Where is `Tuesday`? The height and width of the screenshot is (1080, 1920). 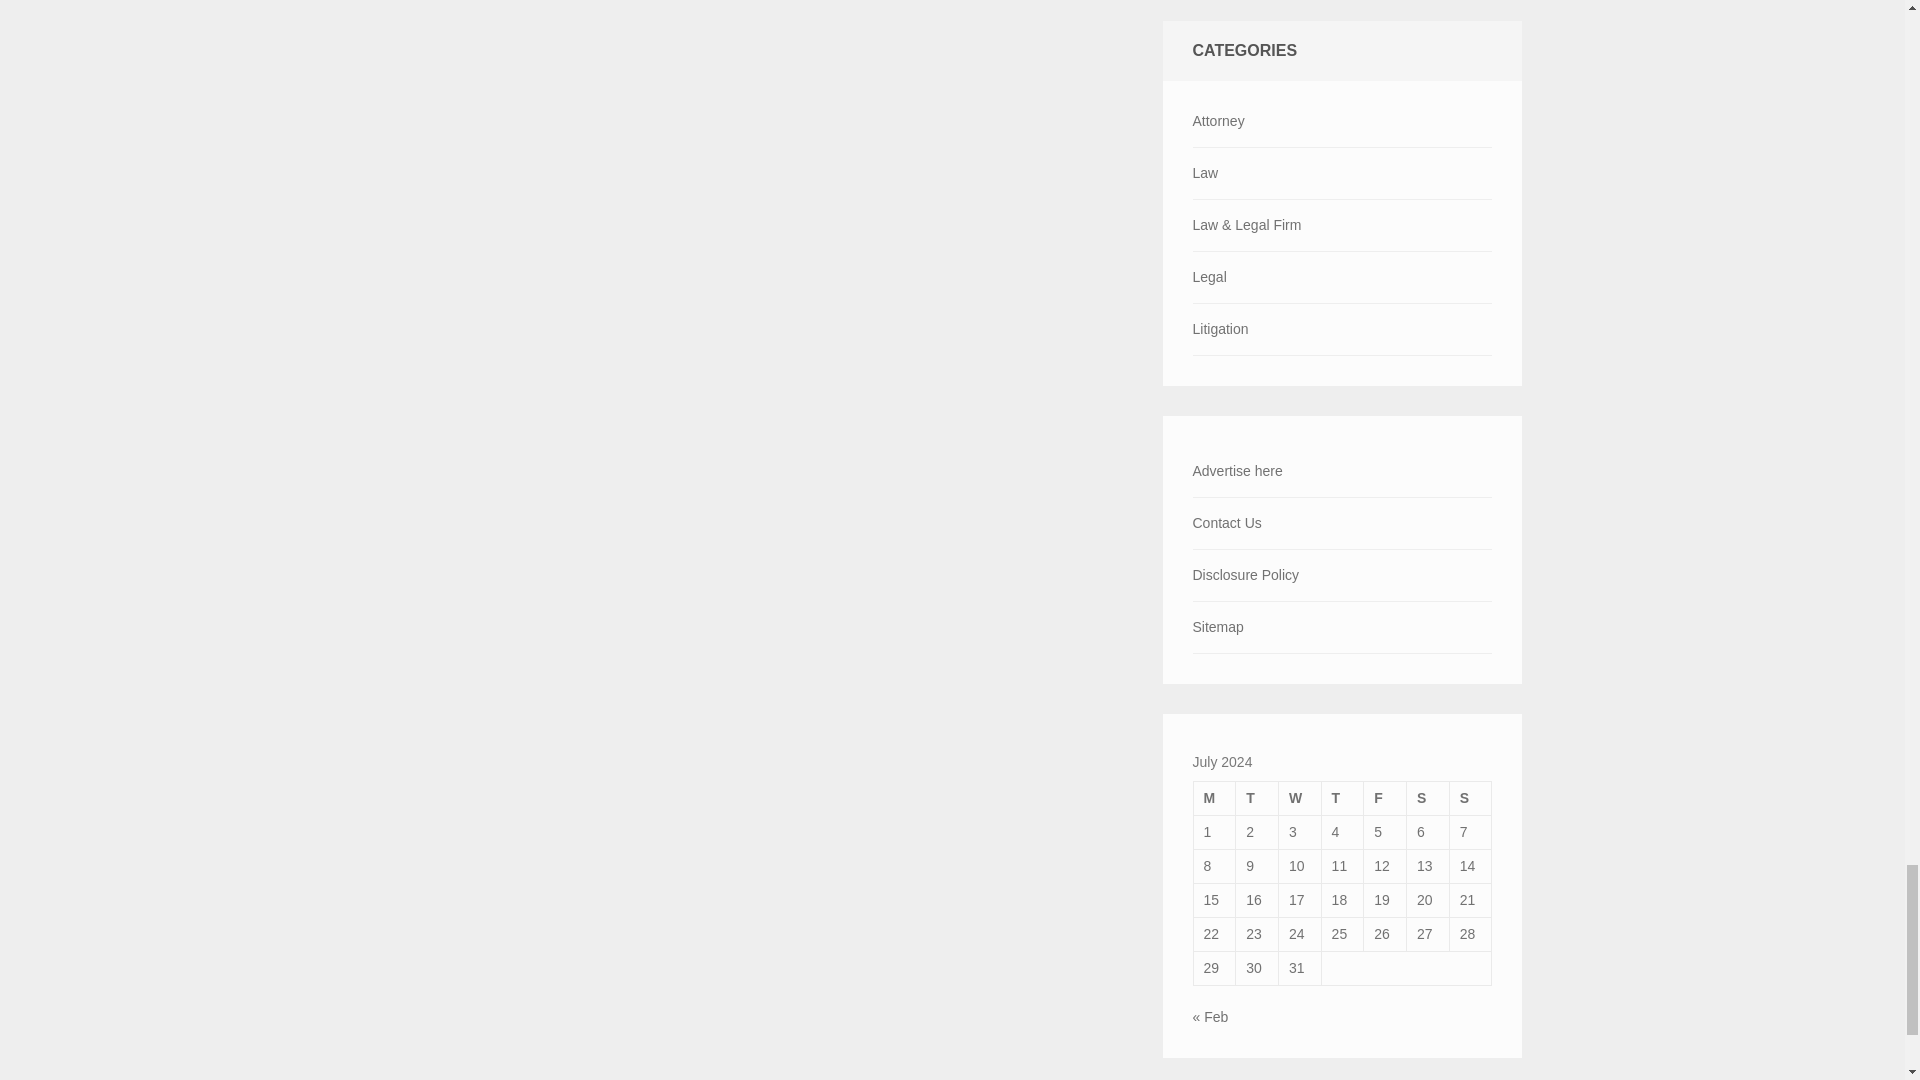
Tuesday is located at coordinates (1257, 798).